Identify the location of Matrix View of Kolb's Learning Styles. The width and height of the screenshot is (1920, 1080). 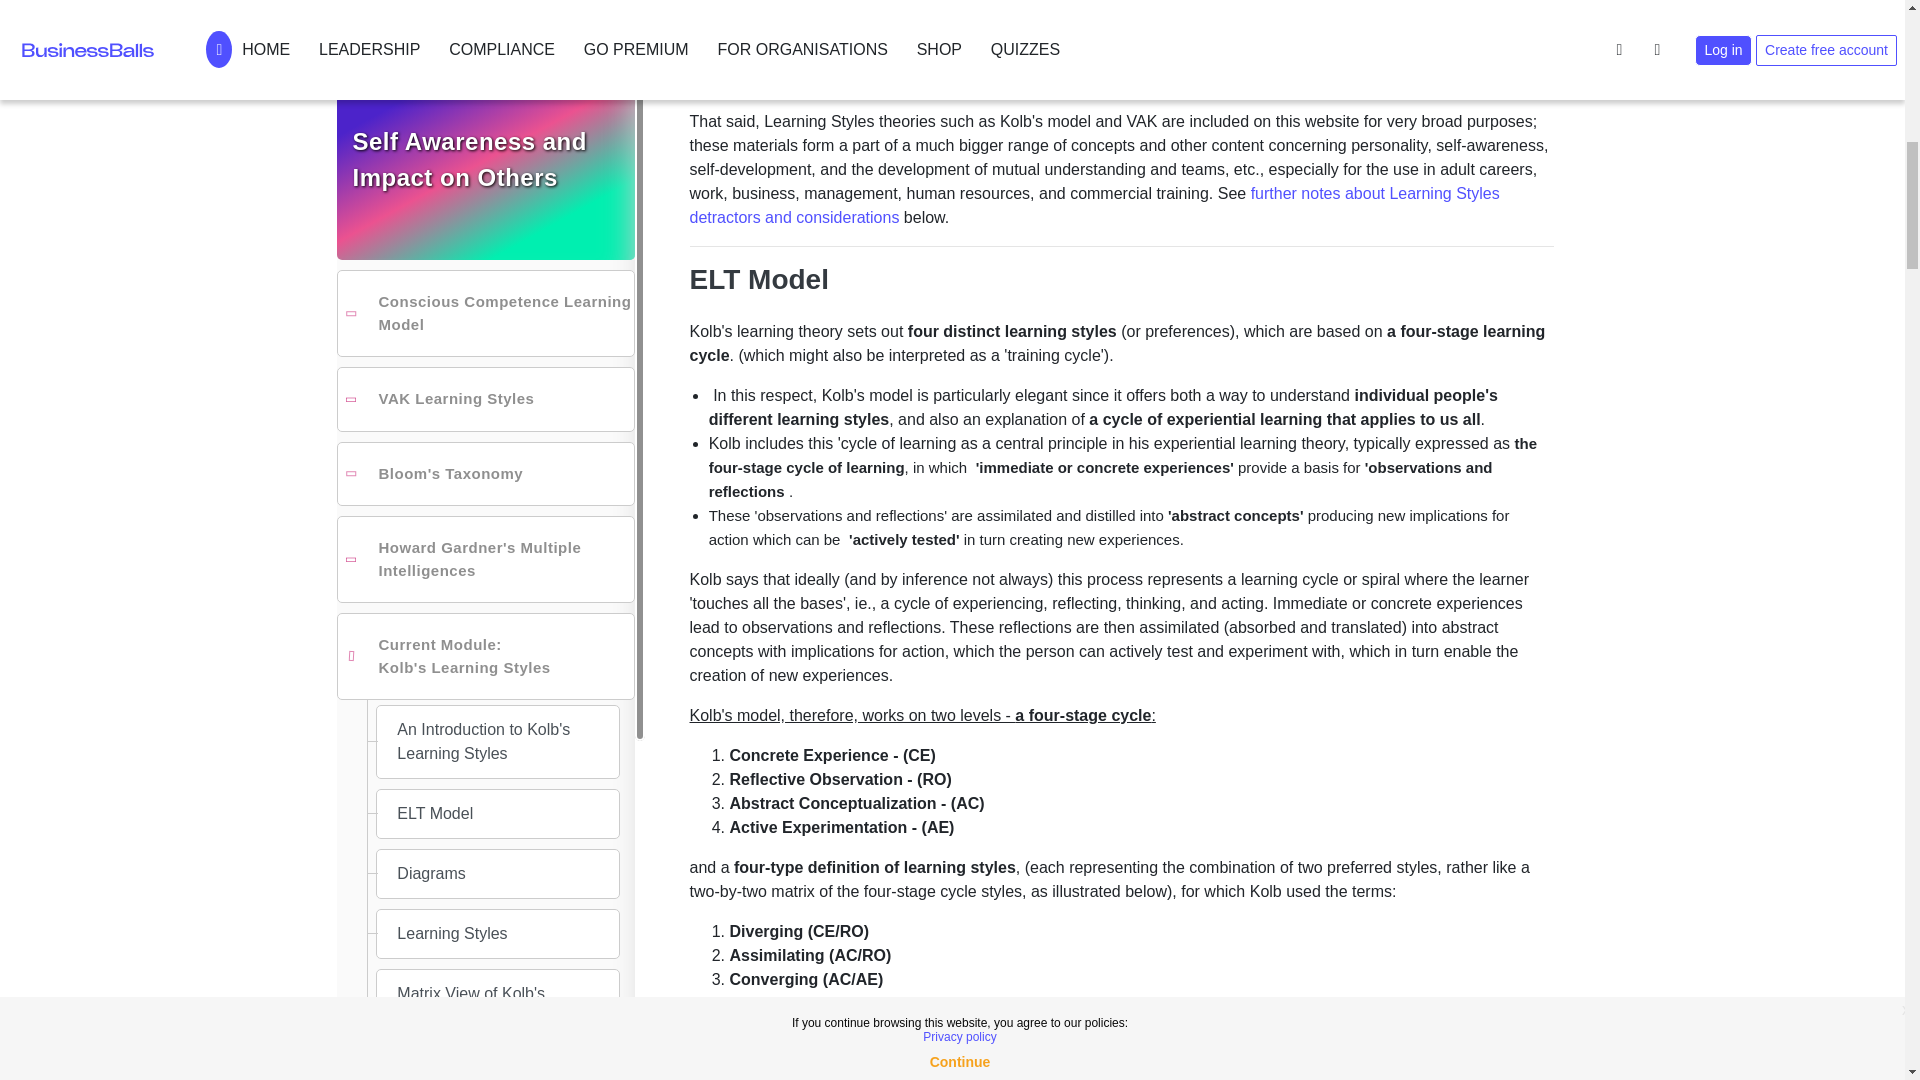
(484, 206).